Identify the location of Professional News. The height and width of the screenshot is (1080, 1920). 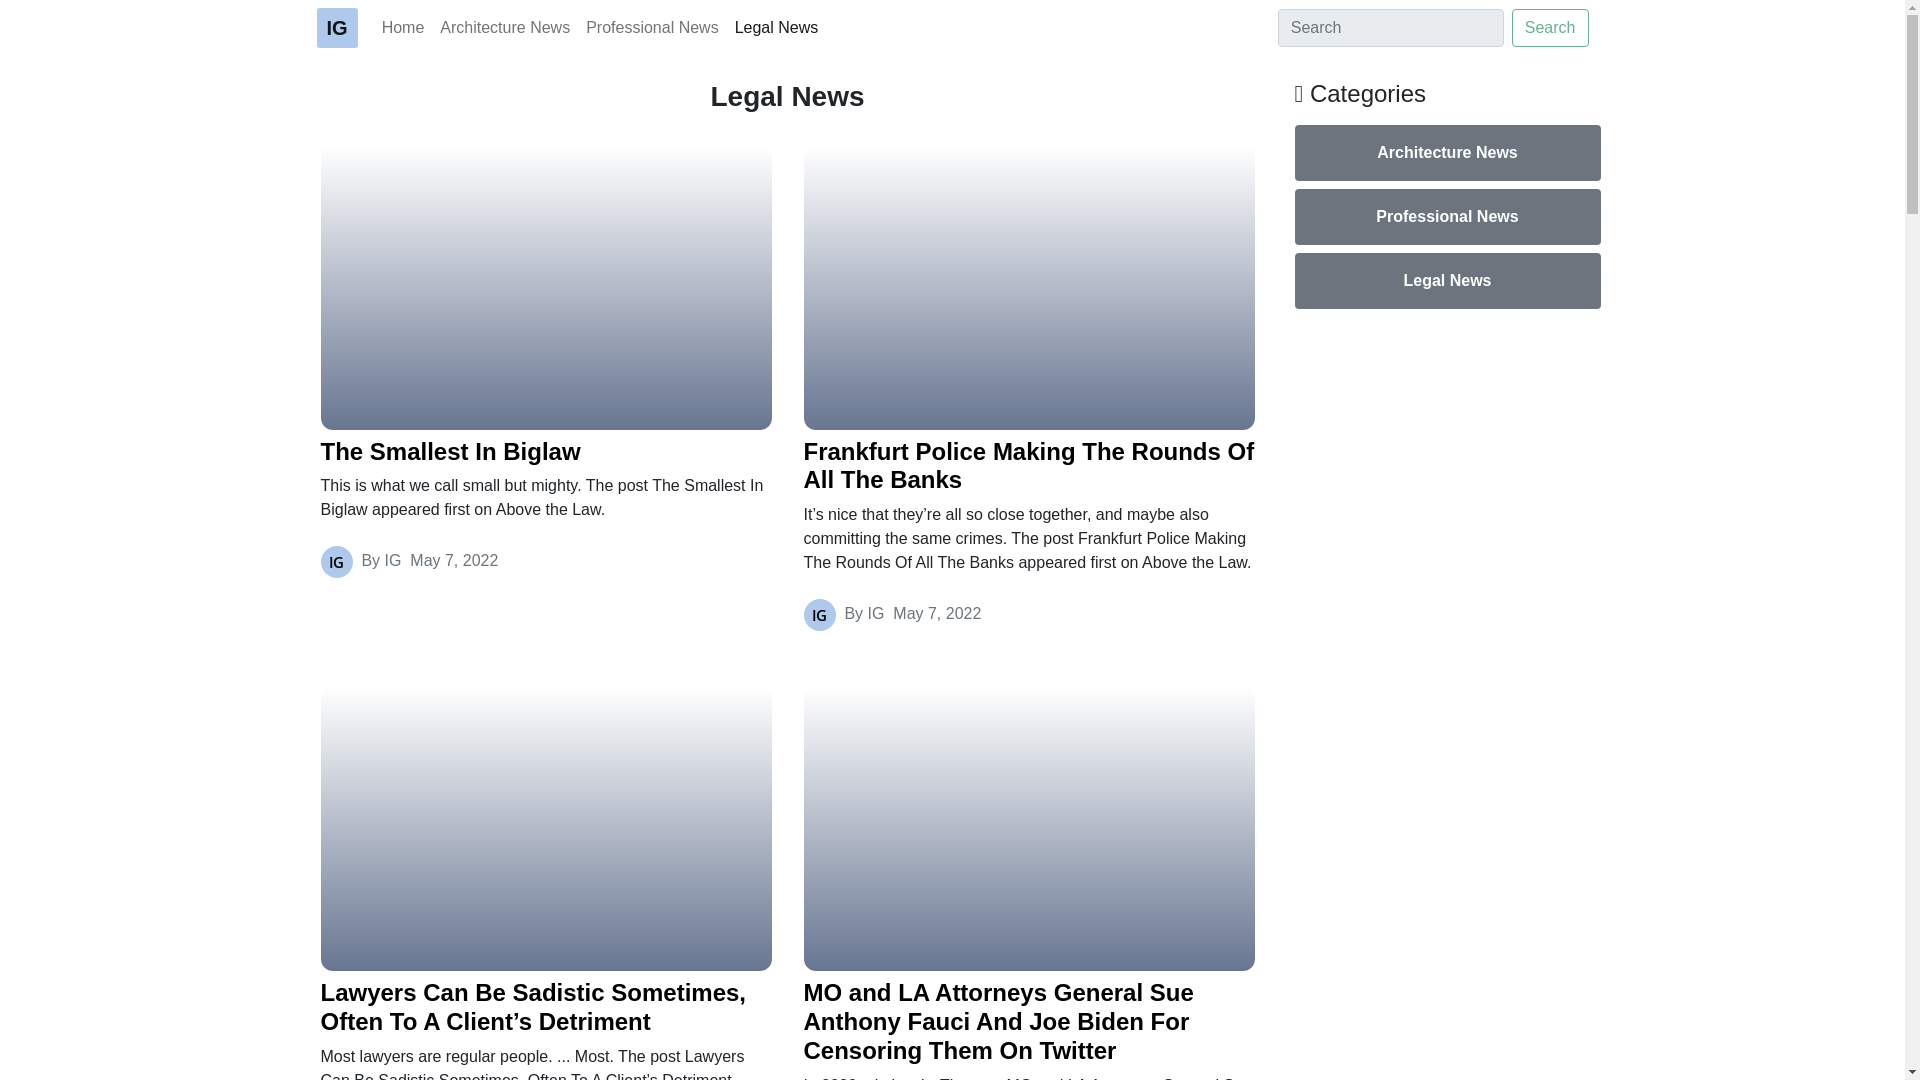
(652, 27).